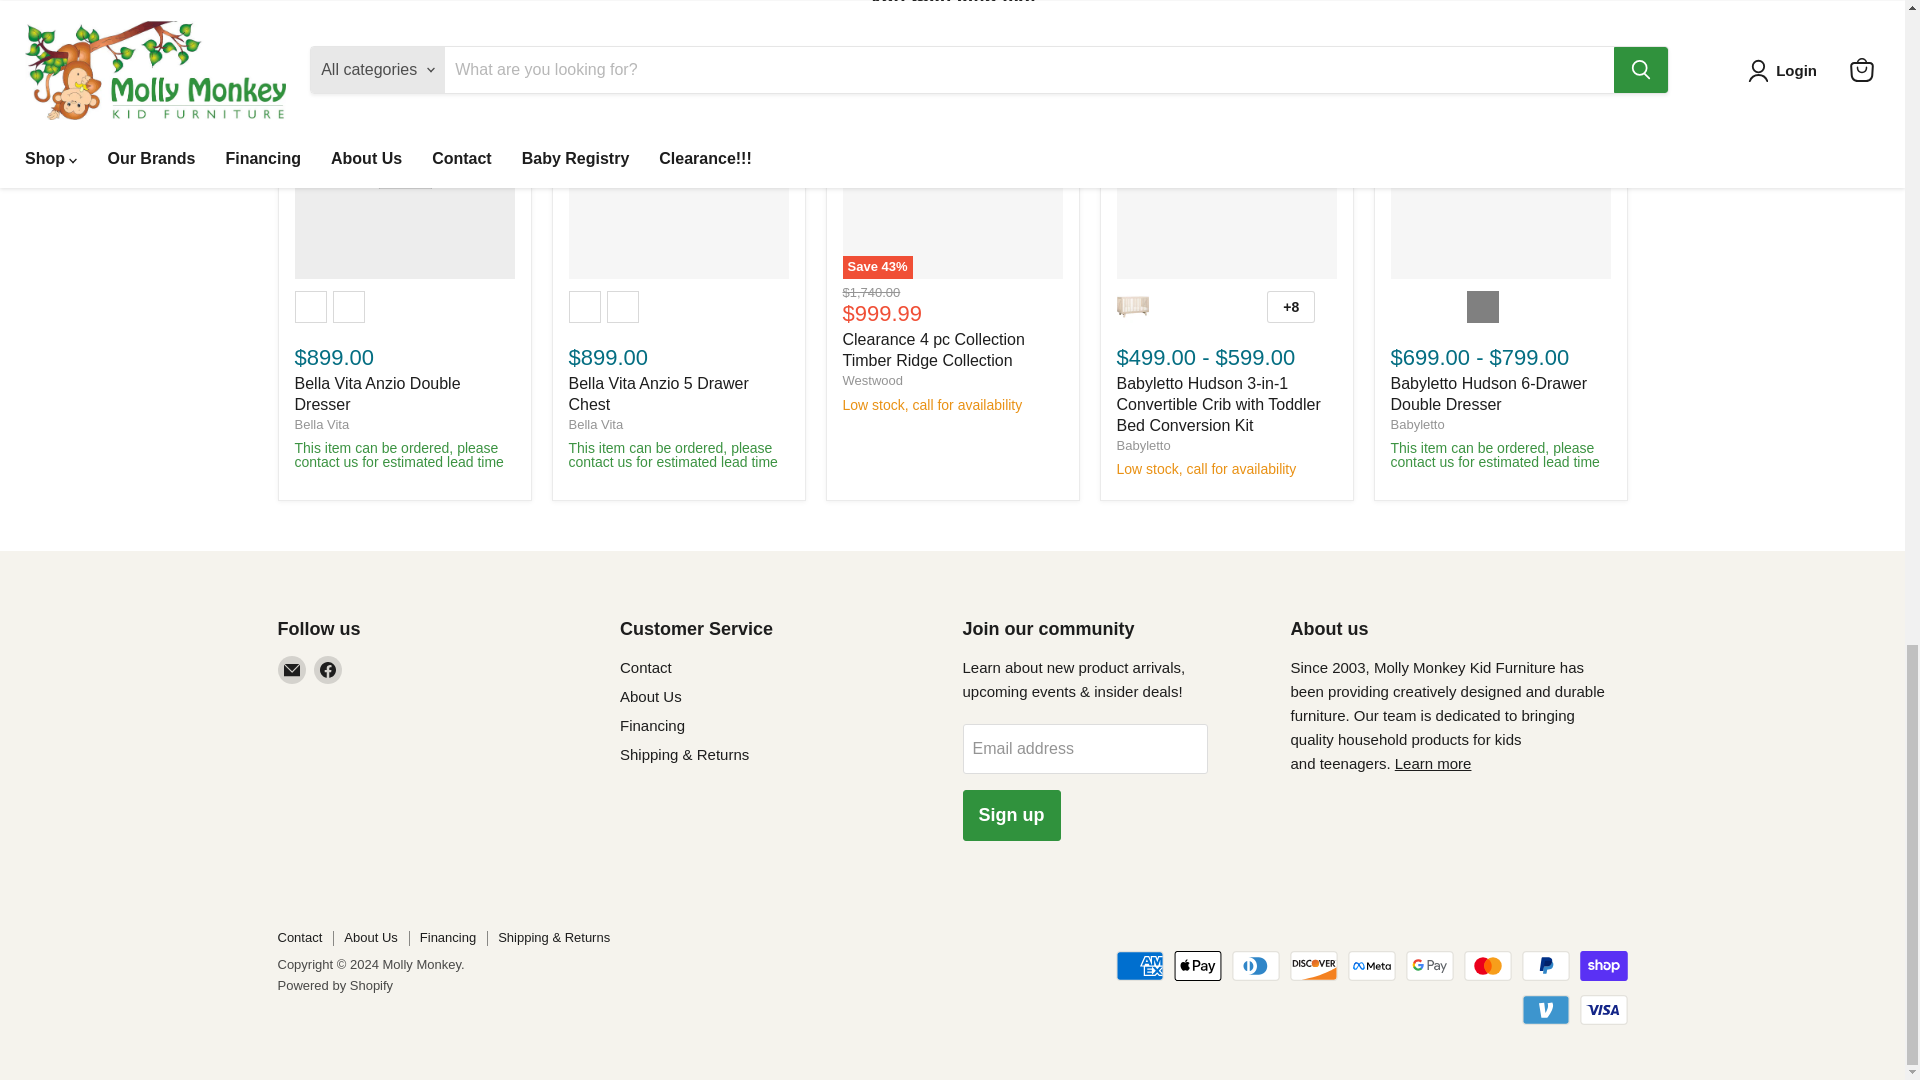 The height and width of the screenshot is (1080, 1920). I want to click on Bella Vita, so click(321, 424).